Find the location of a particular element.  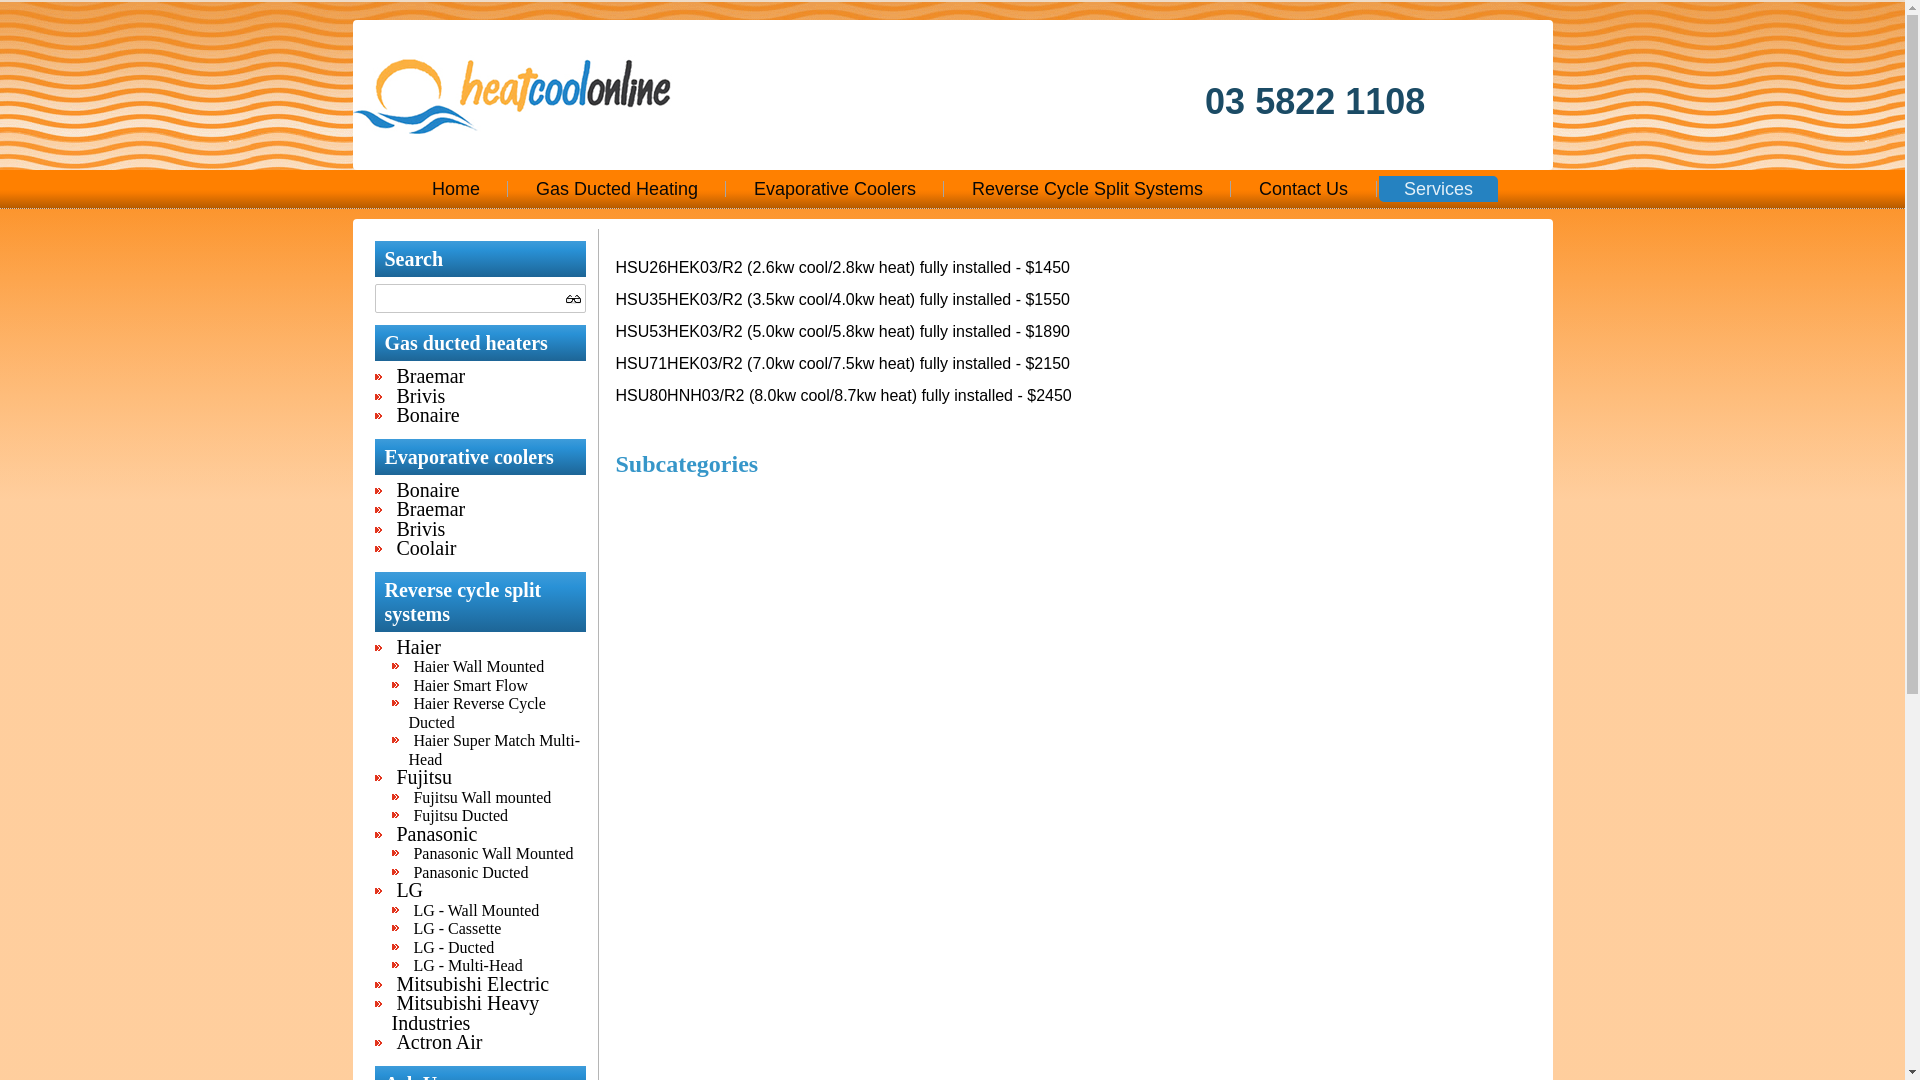

Fujitsu Wall mounted is located at coordinates (482, 796).